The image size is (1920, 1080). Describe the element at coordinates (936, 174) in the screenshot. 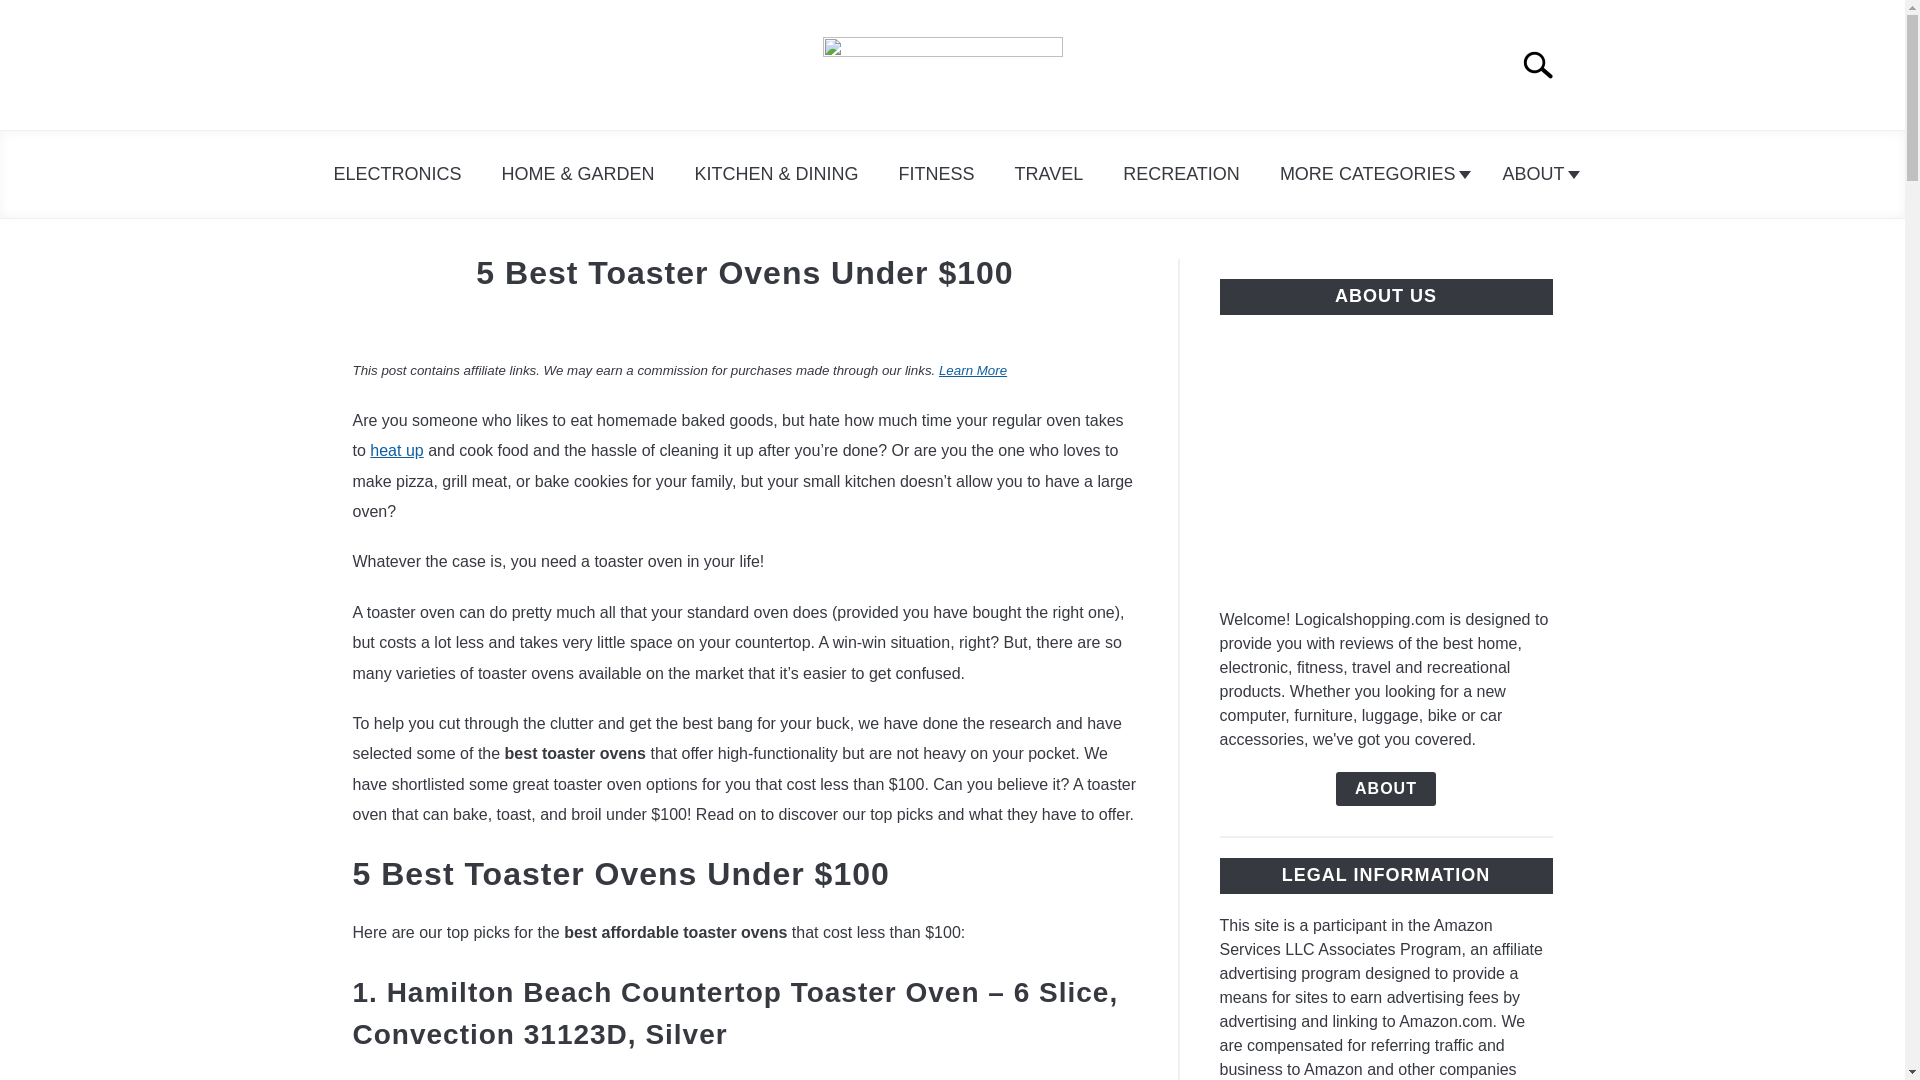

I see `FITNESS` at that location.